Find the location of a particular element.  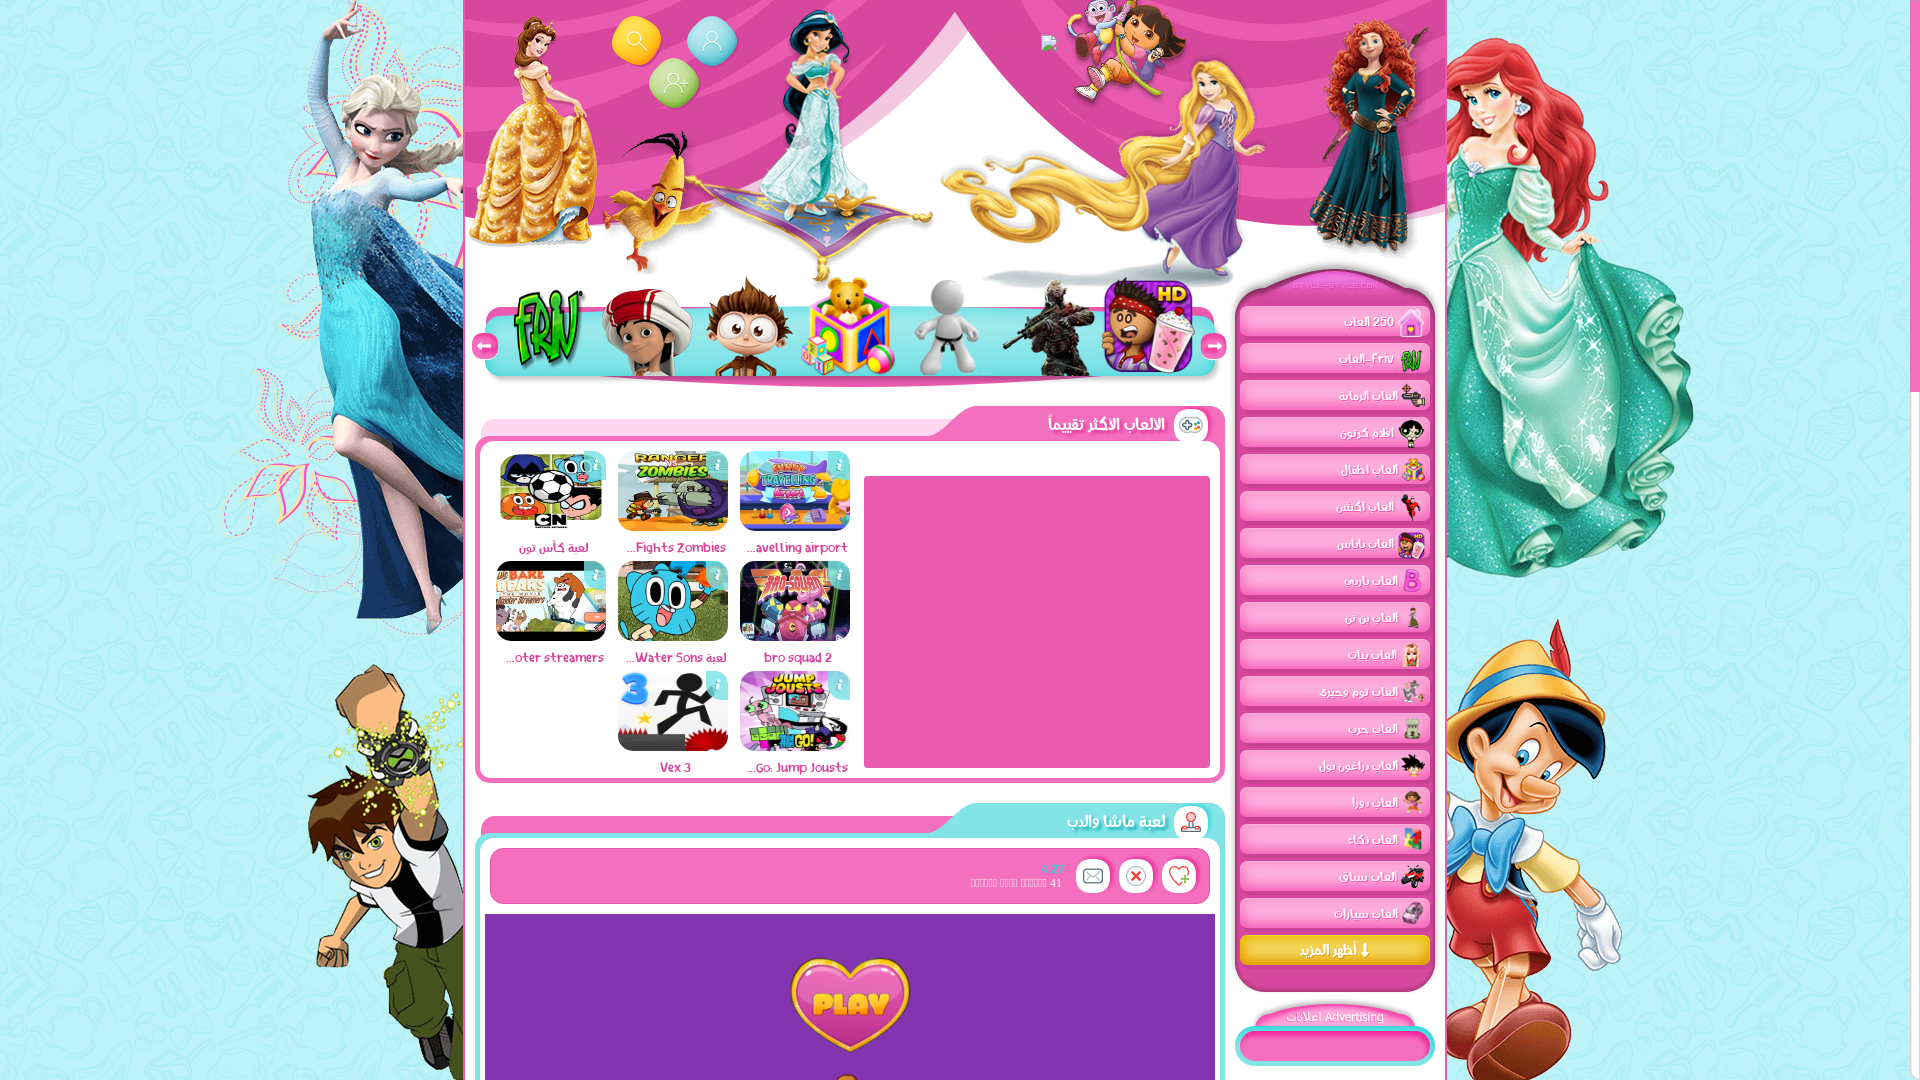

scooter streamers is located at coordinates (551, 636).